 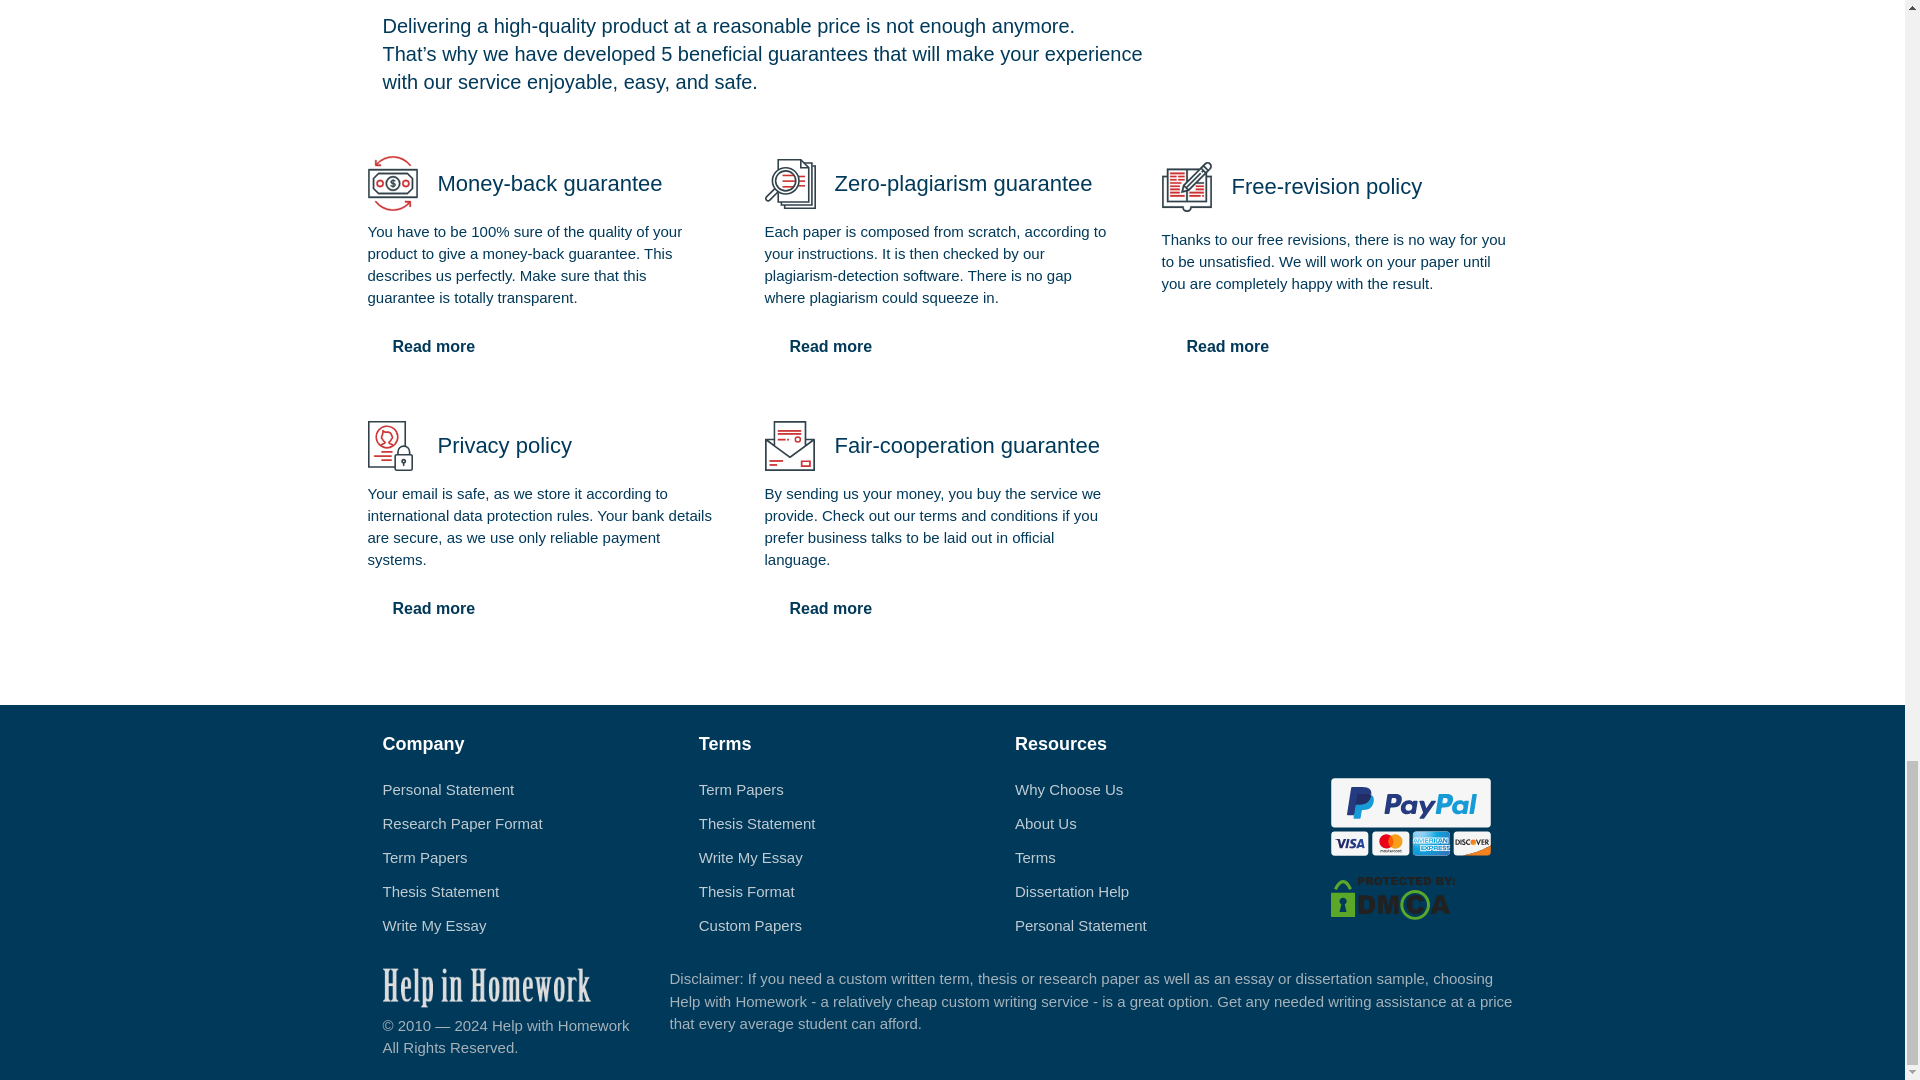 What do you see at coordinates (757, 823) in the screenshot?
I see `Thesis Statement` at bounding box center [757, 823].